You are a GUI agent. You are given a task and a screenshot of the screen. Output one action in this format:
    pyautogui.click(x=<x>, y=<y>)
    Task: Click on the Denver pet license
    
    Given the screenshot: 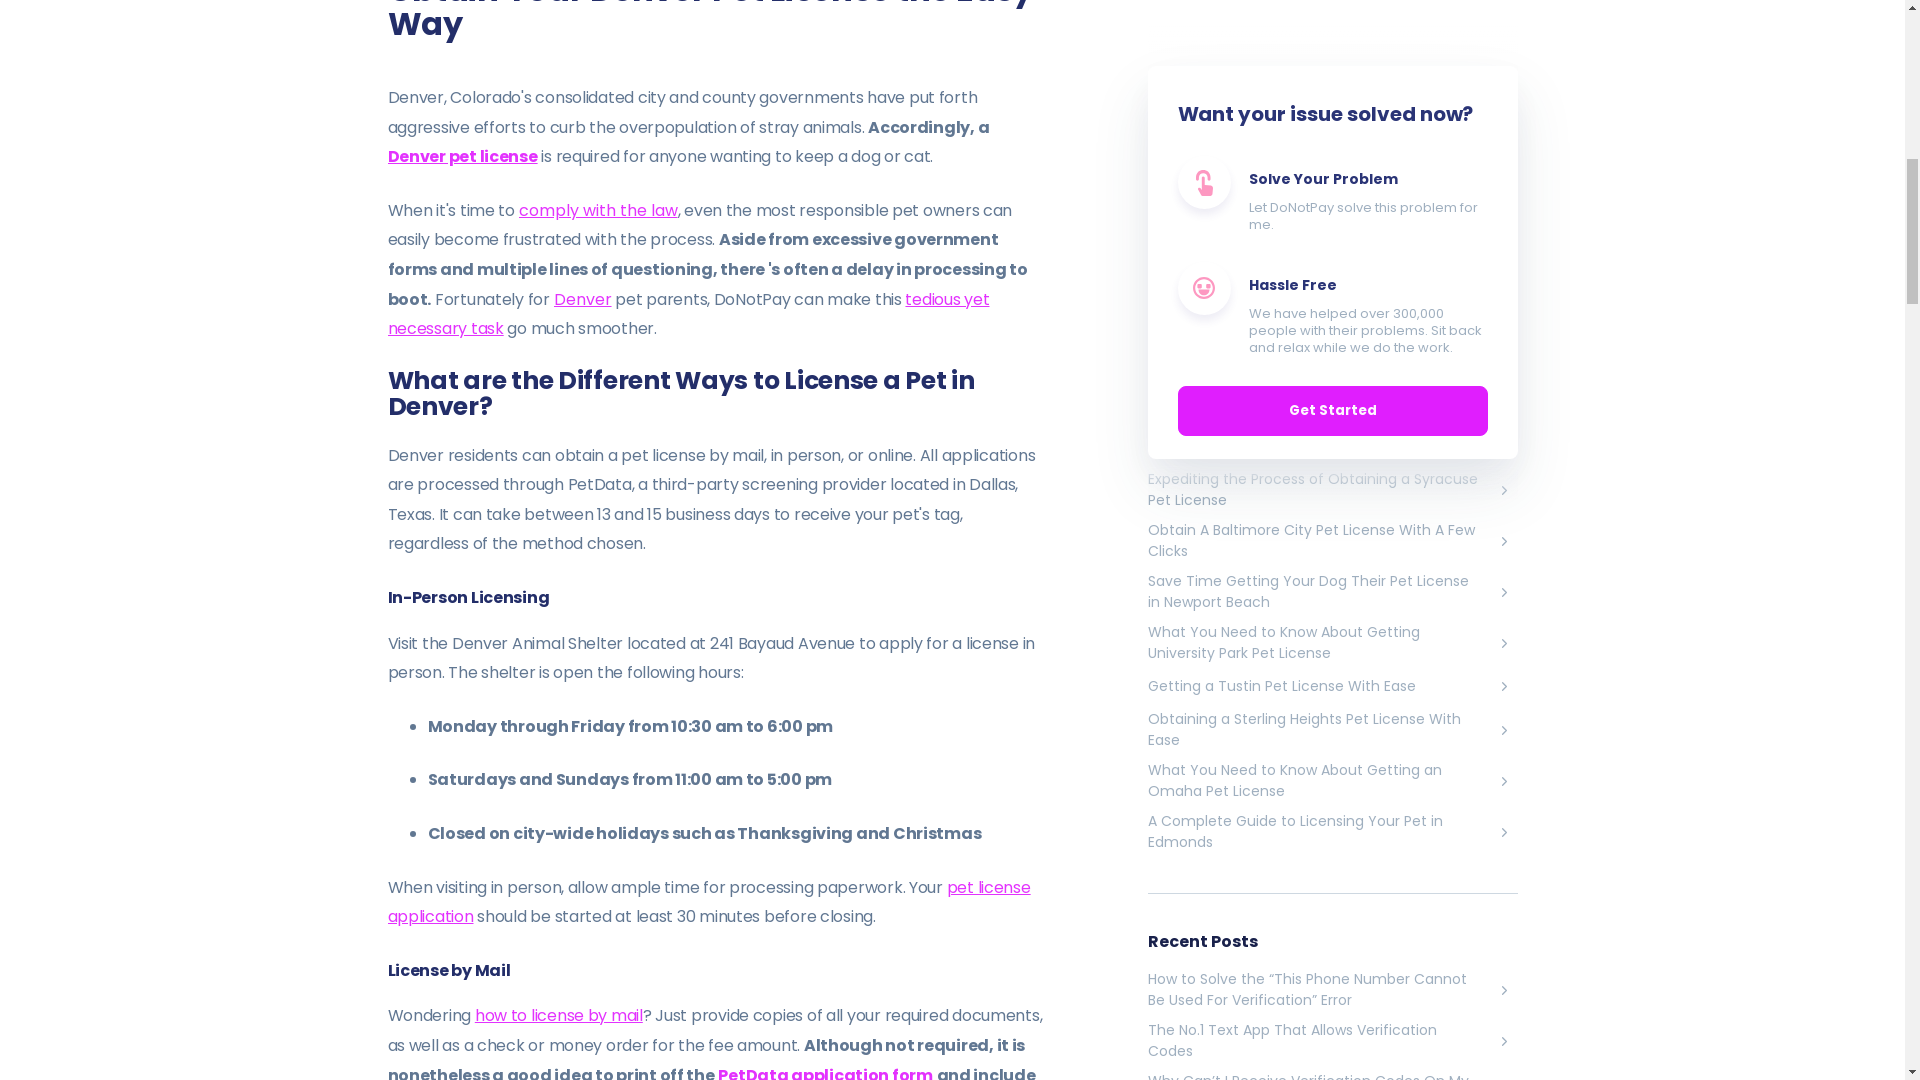 What is the action you would take?
    pyautogui.click(x=462, y=156)
    